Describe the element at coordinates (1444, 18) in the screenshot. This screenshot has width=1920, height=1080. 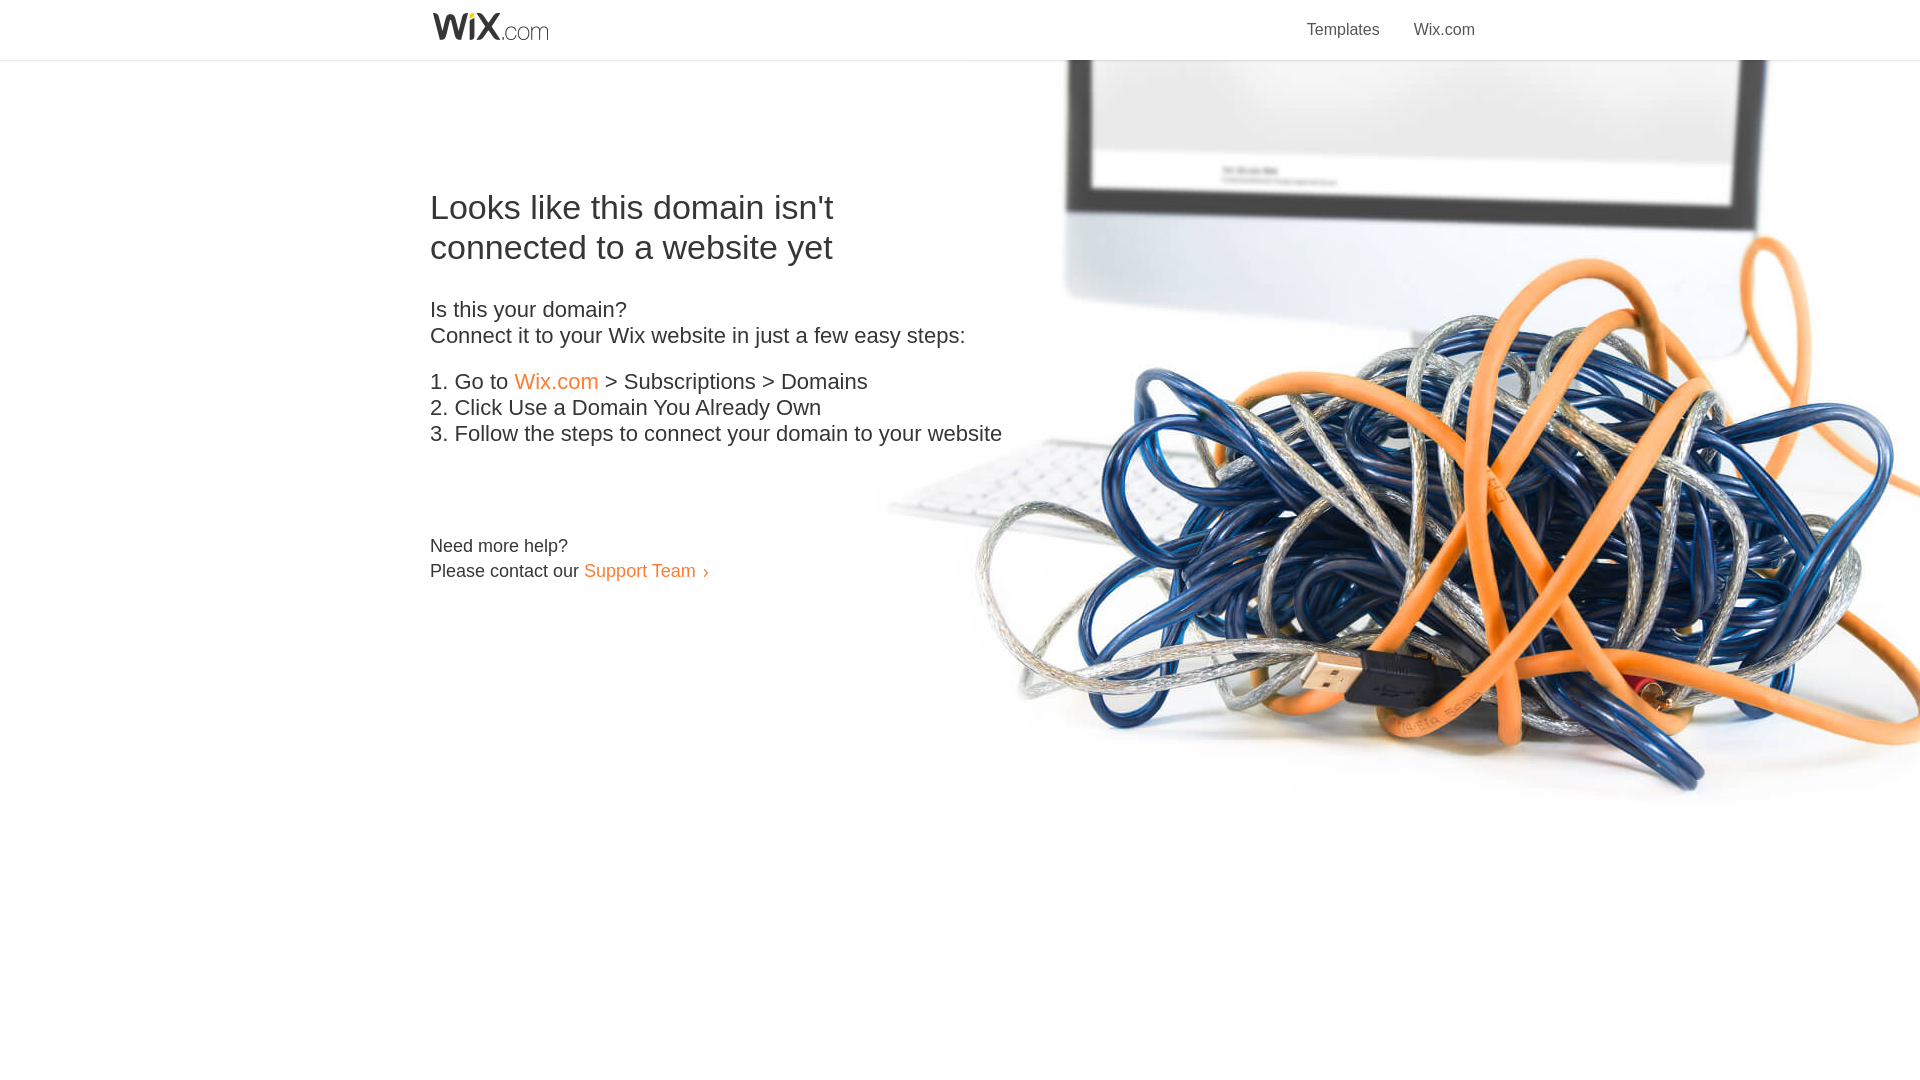
I see `Wix.com` at that location.